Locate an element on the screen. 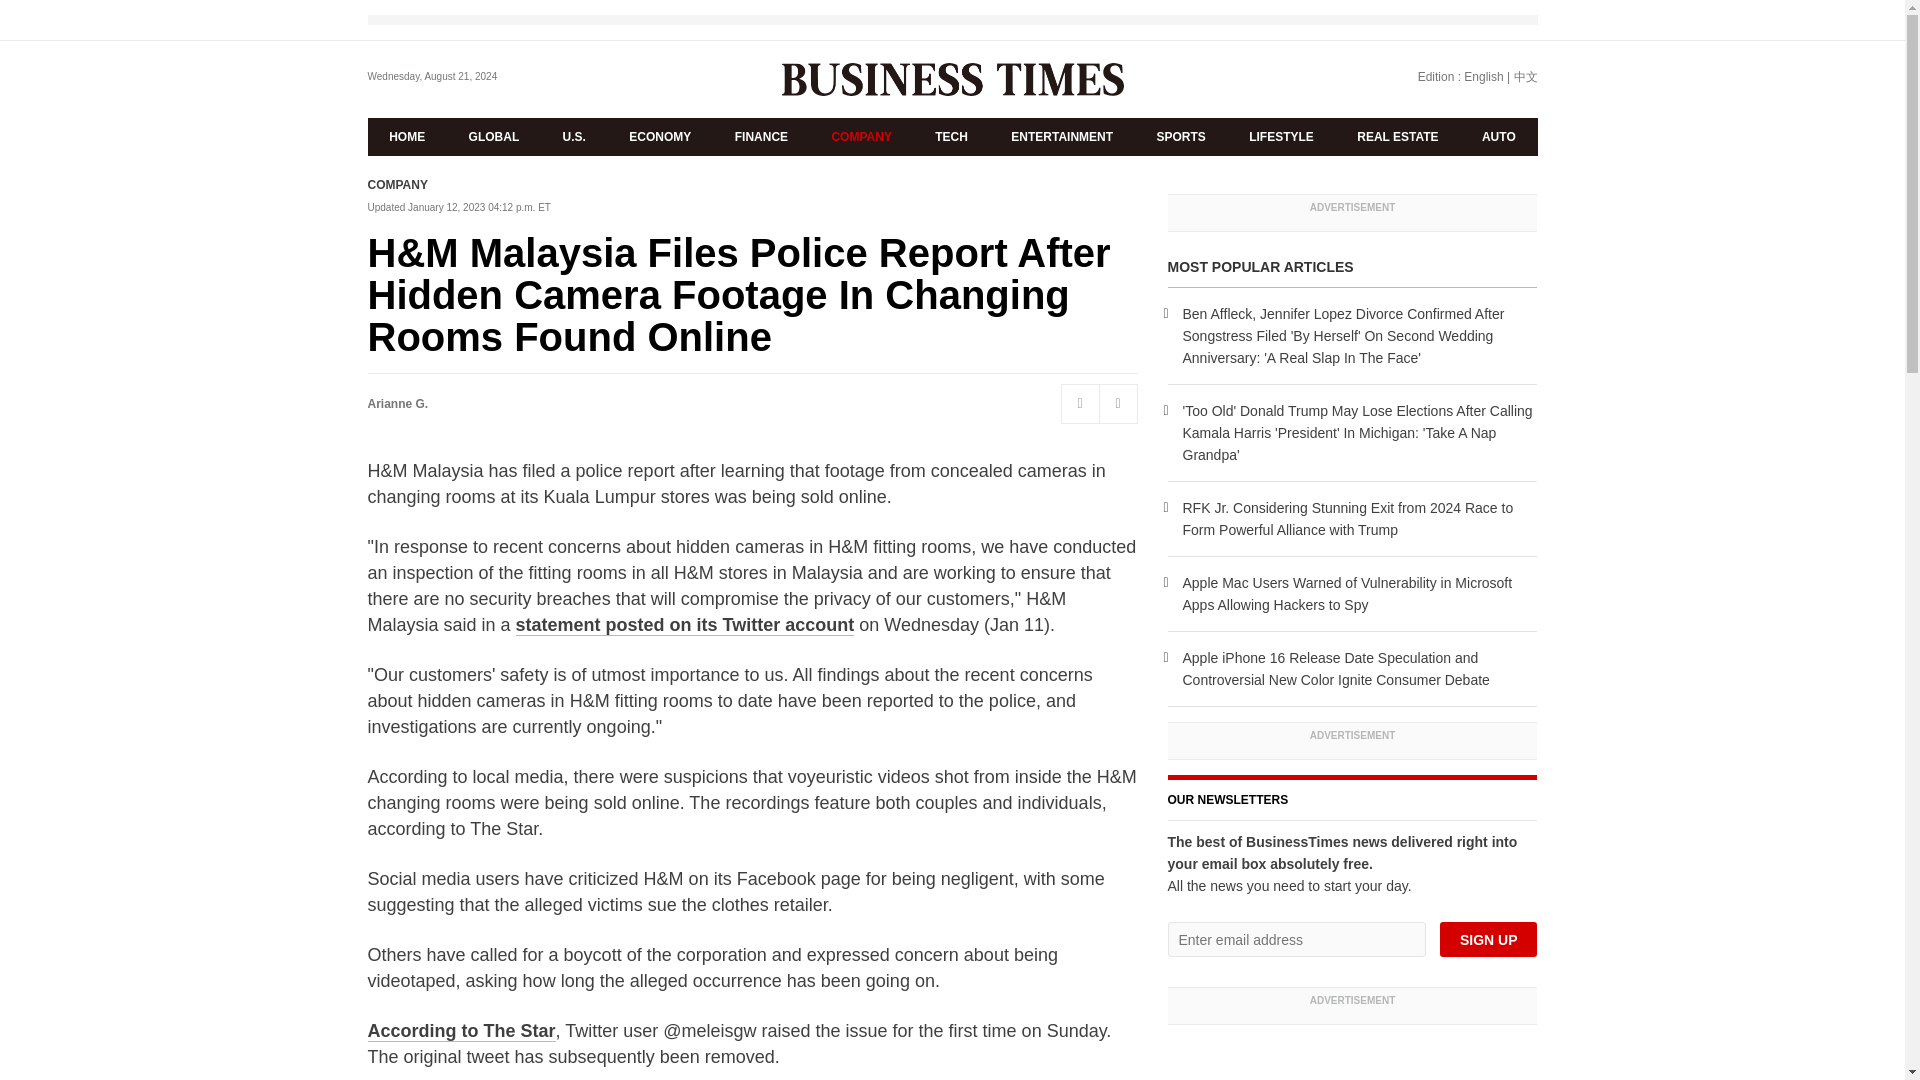 This screenshot has width=1920, height=1080. REAL ESTATE is located at coordinates (1398, 136).